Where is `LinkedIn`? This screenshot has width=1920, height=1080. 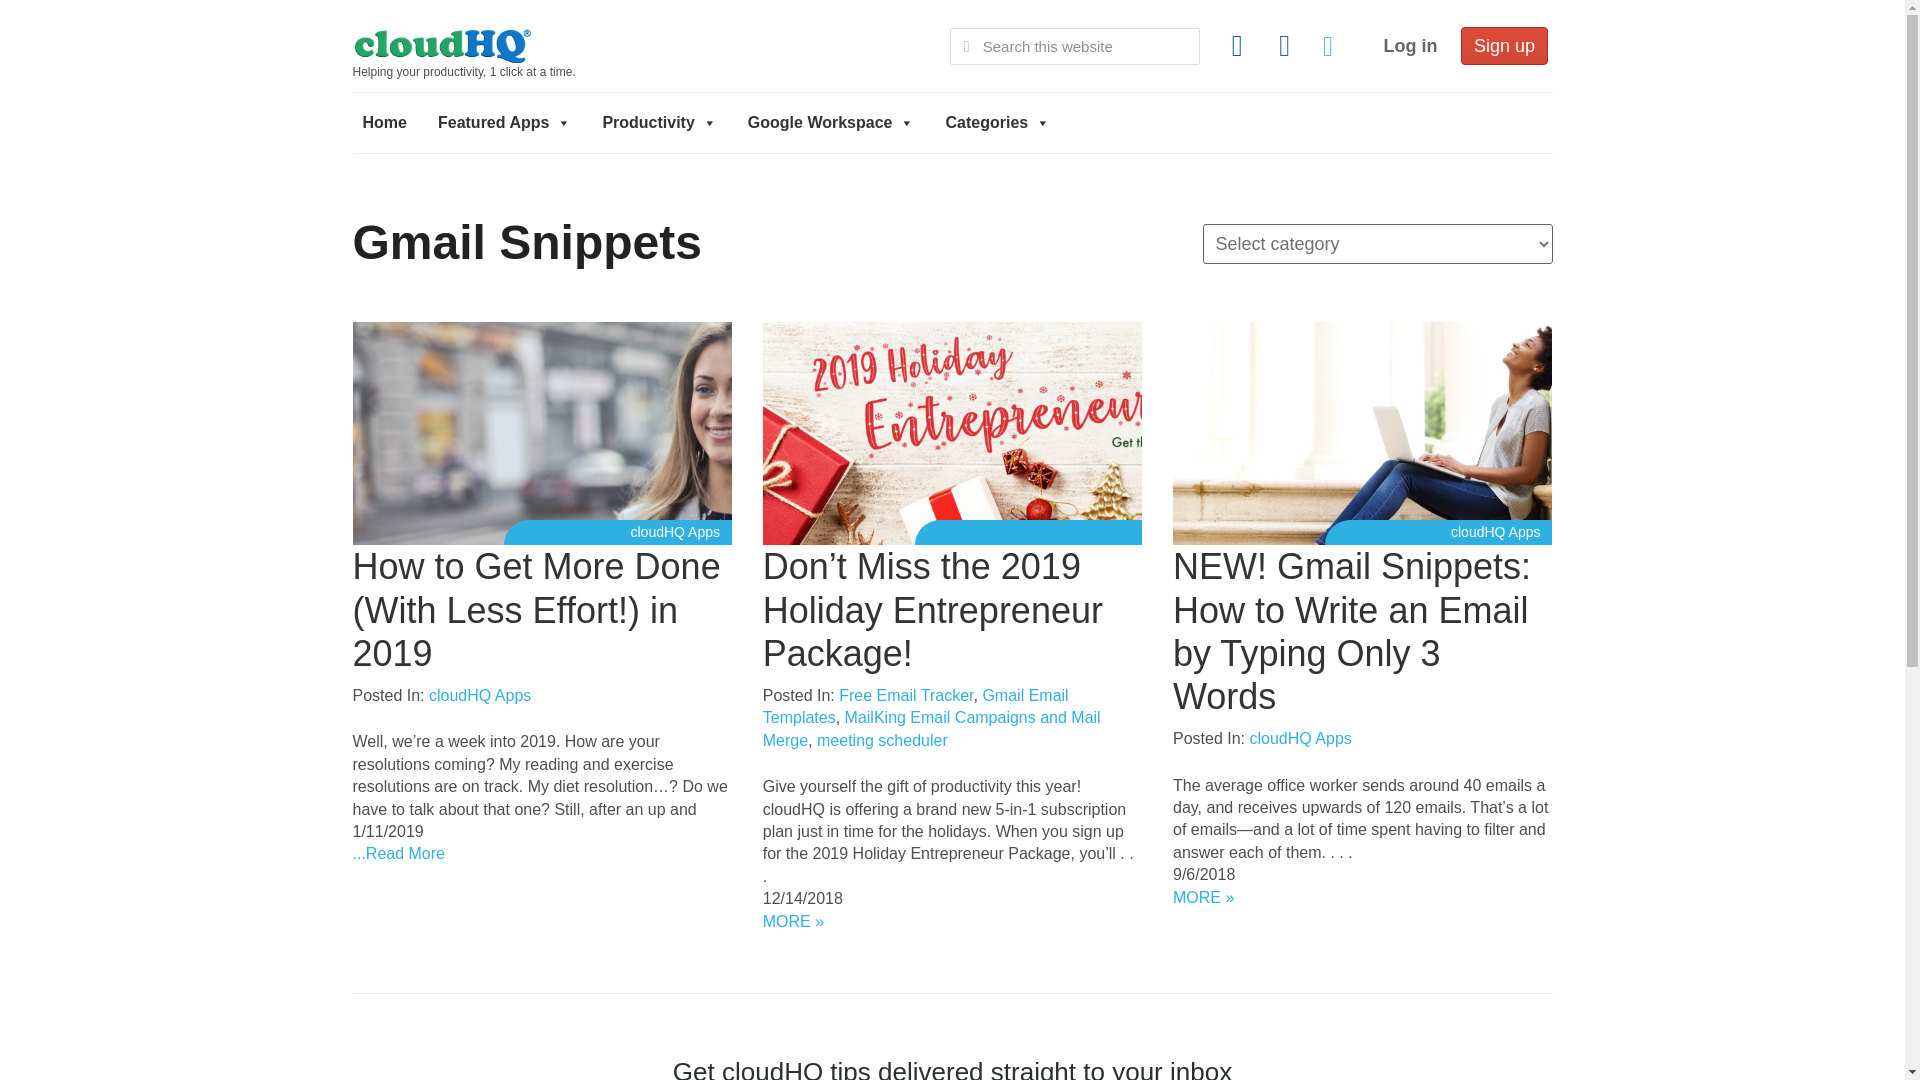
LinkedIn is located at coordinates (1237, 46).